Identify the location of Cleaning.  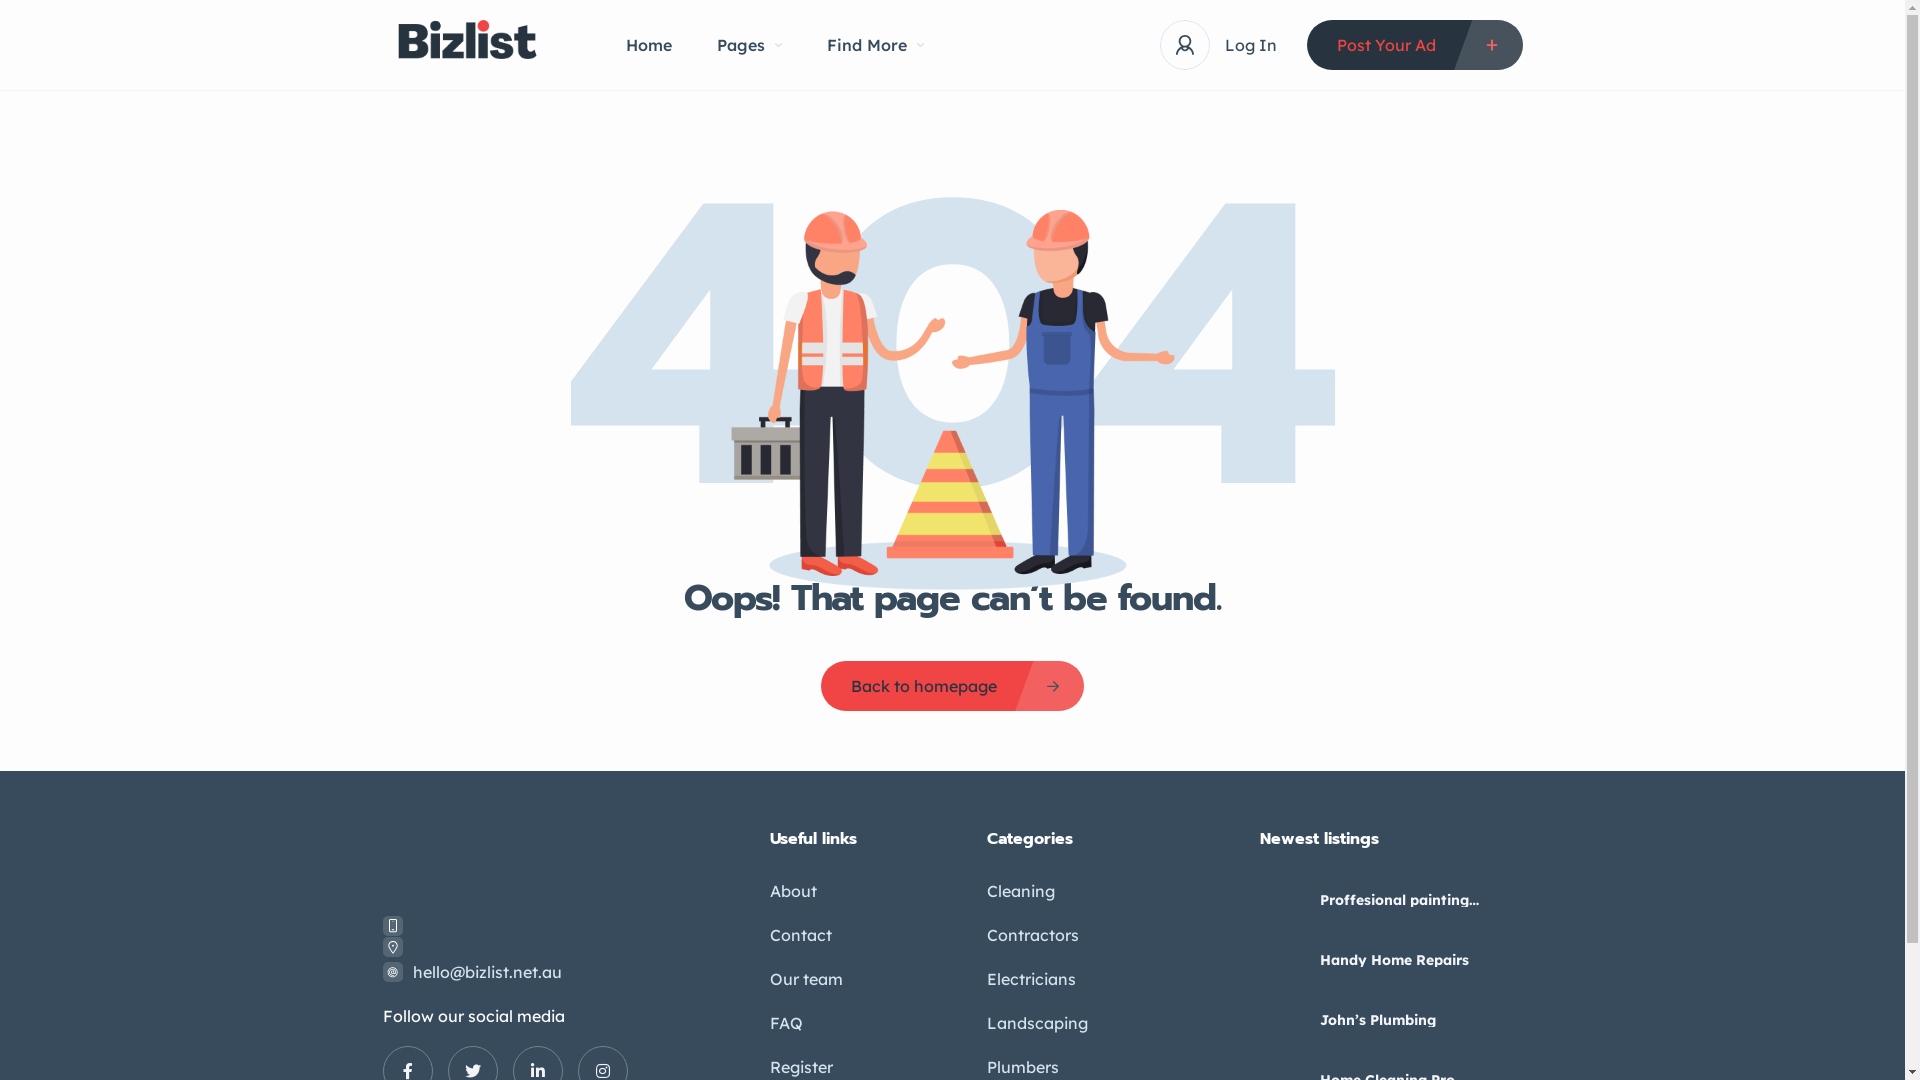
(1021, 892).